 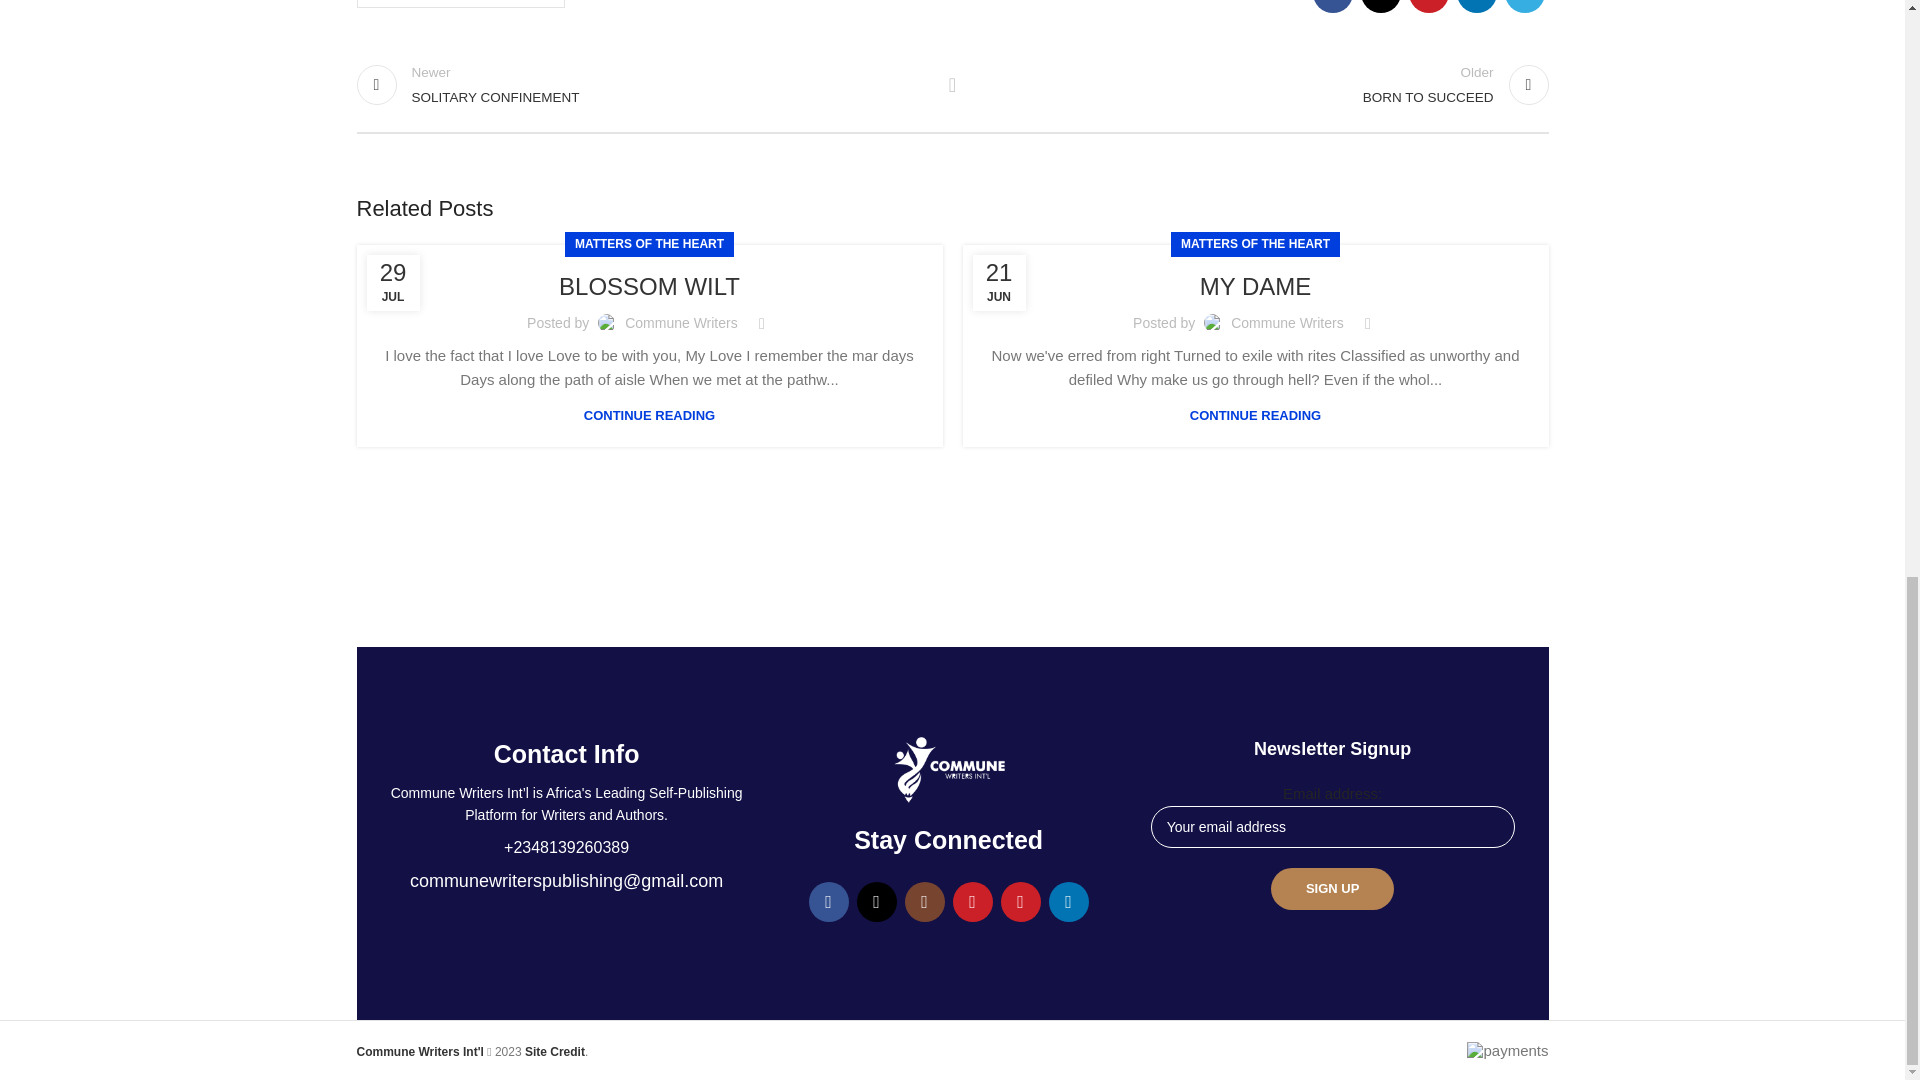 I want to click on Back to list, so click(x=648, y=286).